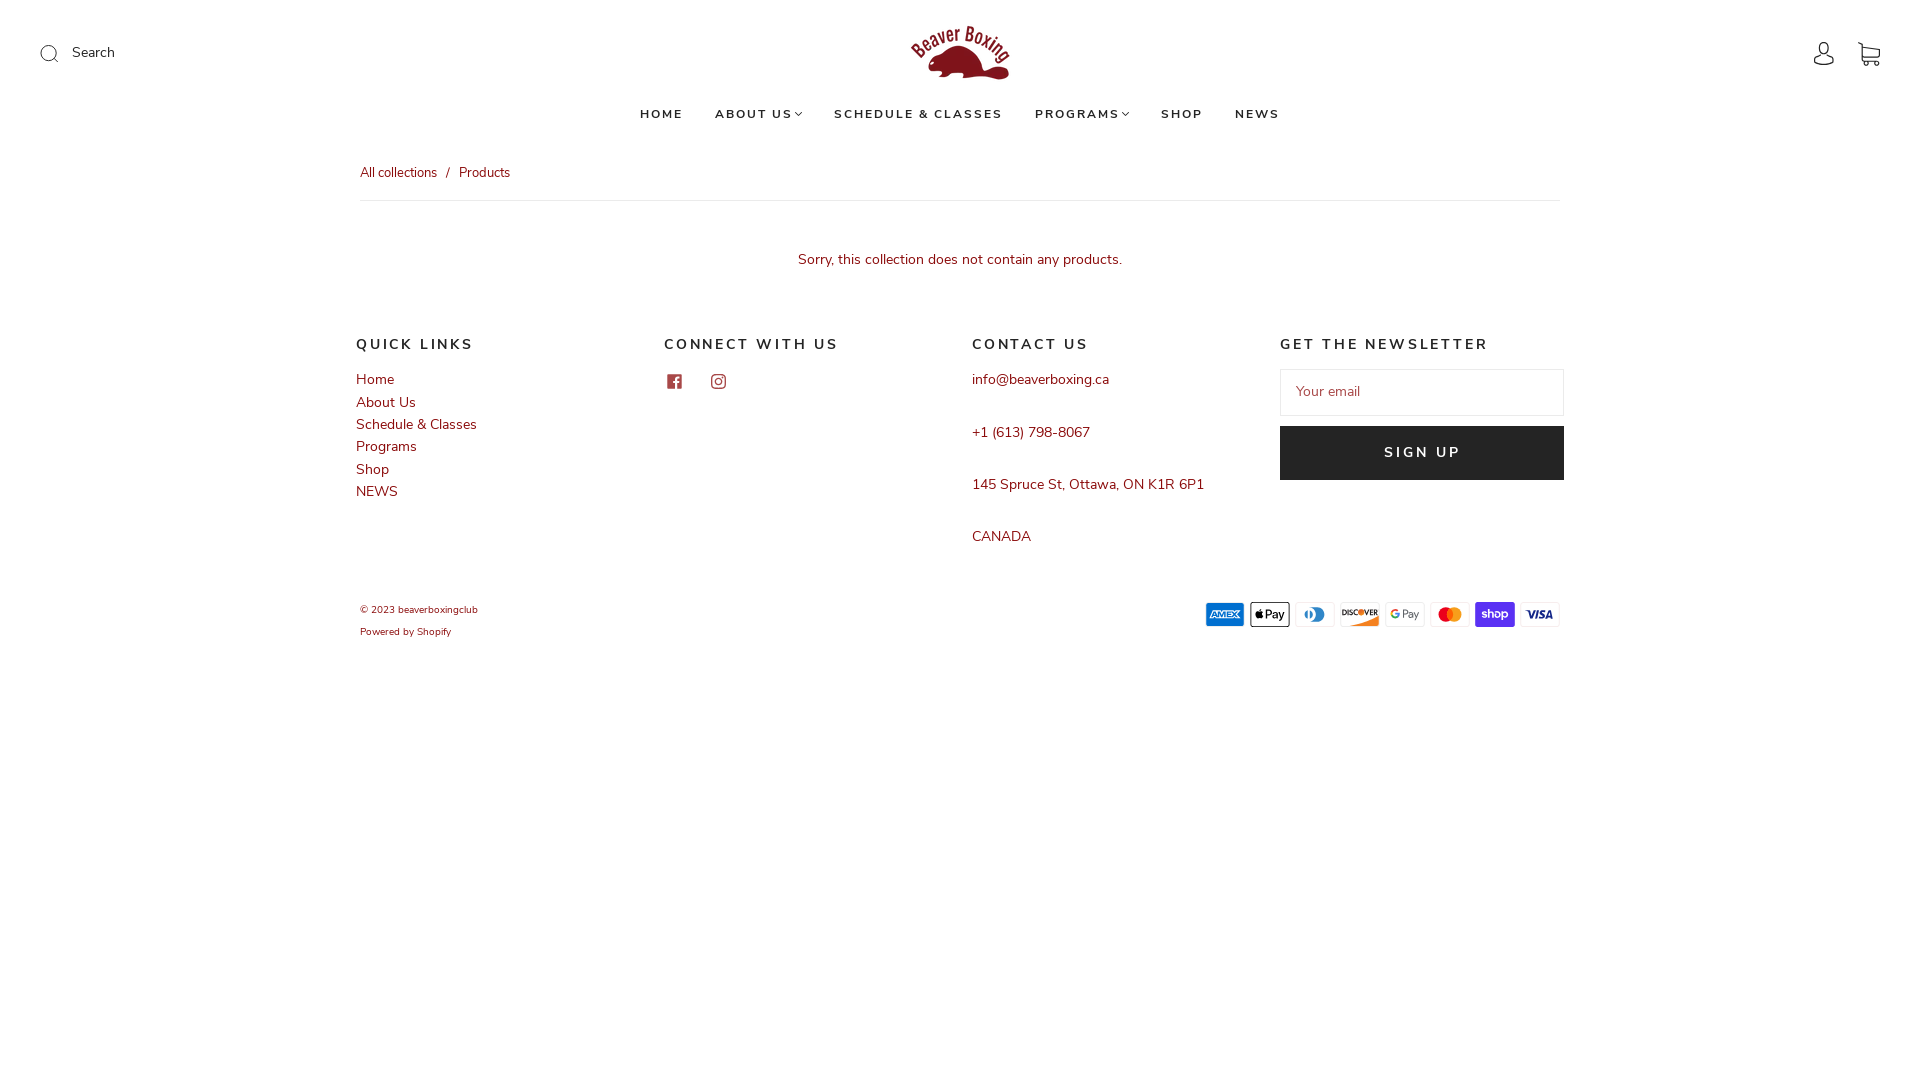 This screenshot has height=1080, width=1920. What do you see at coordinates (372, 470) in the screenshot?
I see `Shop` at bounding box center [372, 470].